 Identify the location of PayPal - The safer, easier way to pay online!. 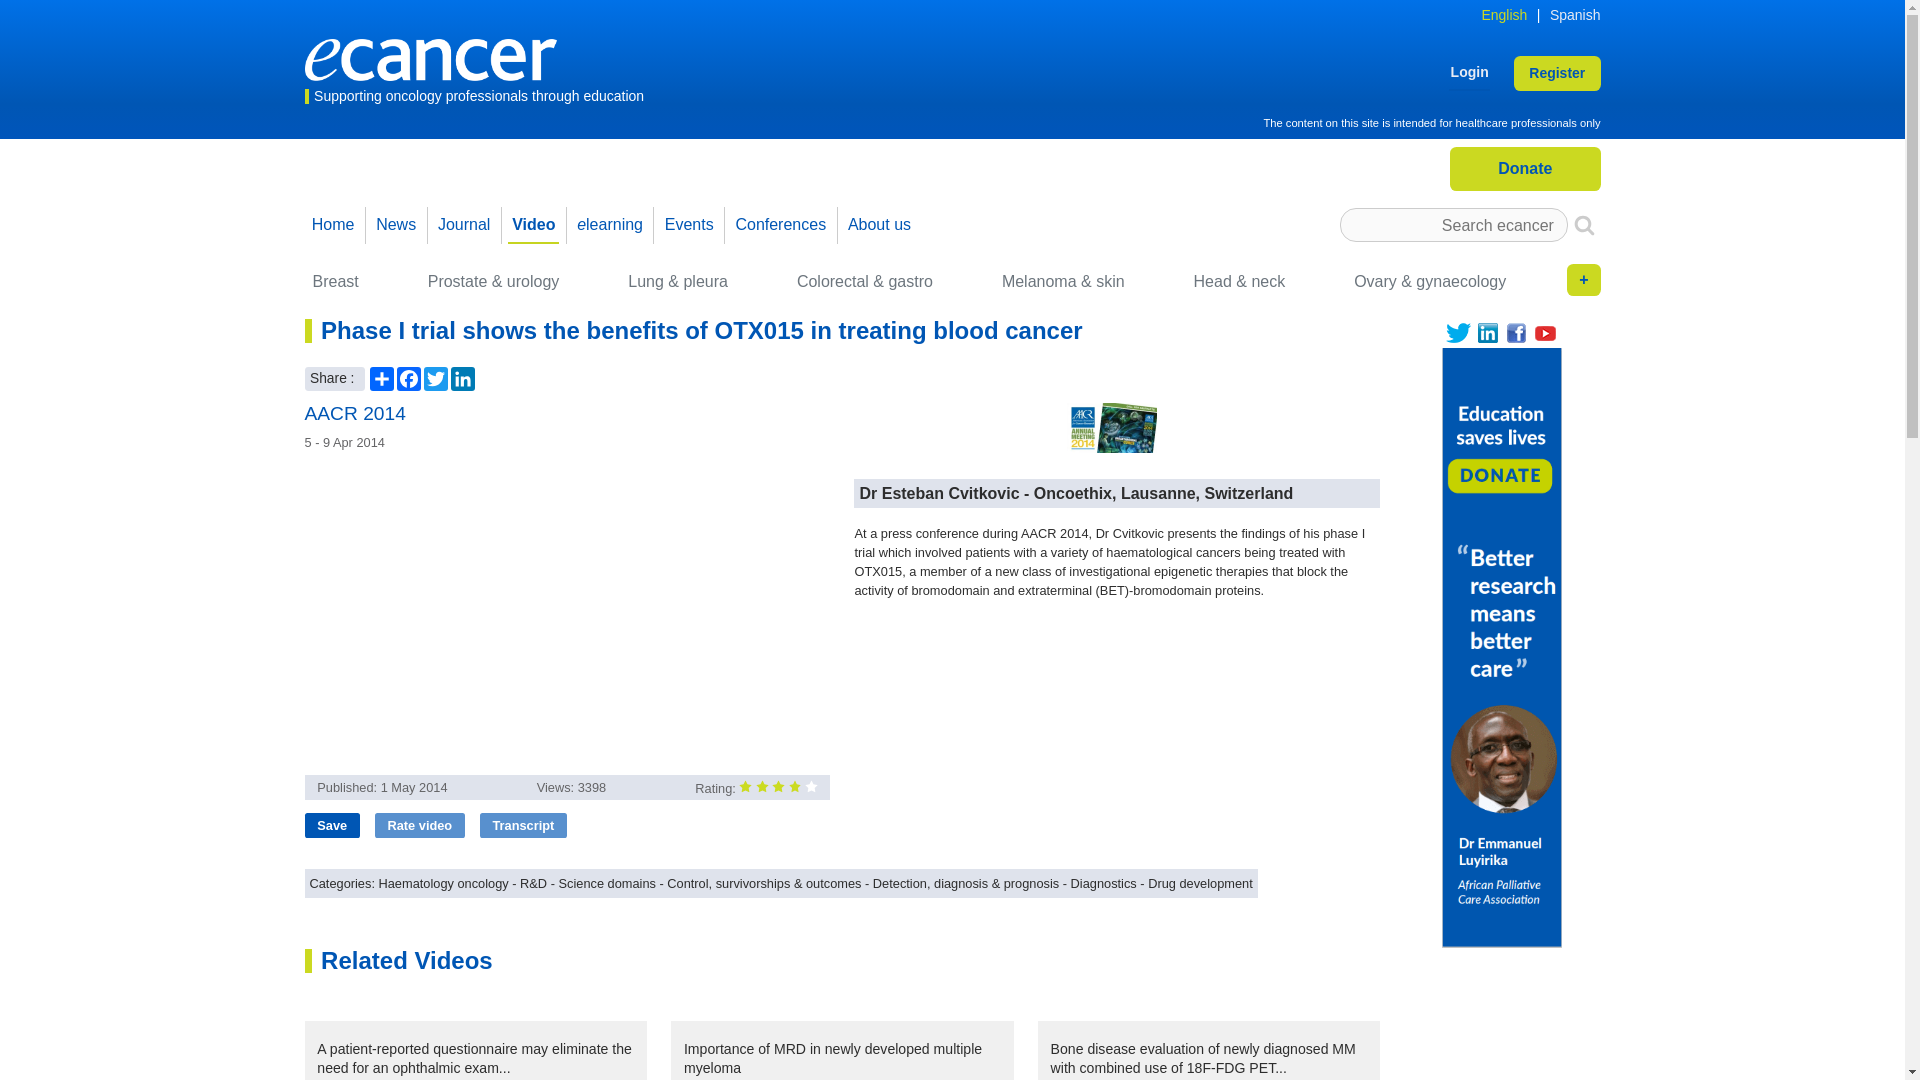
(1524, 168).